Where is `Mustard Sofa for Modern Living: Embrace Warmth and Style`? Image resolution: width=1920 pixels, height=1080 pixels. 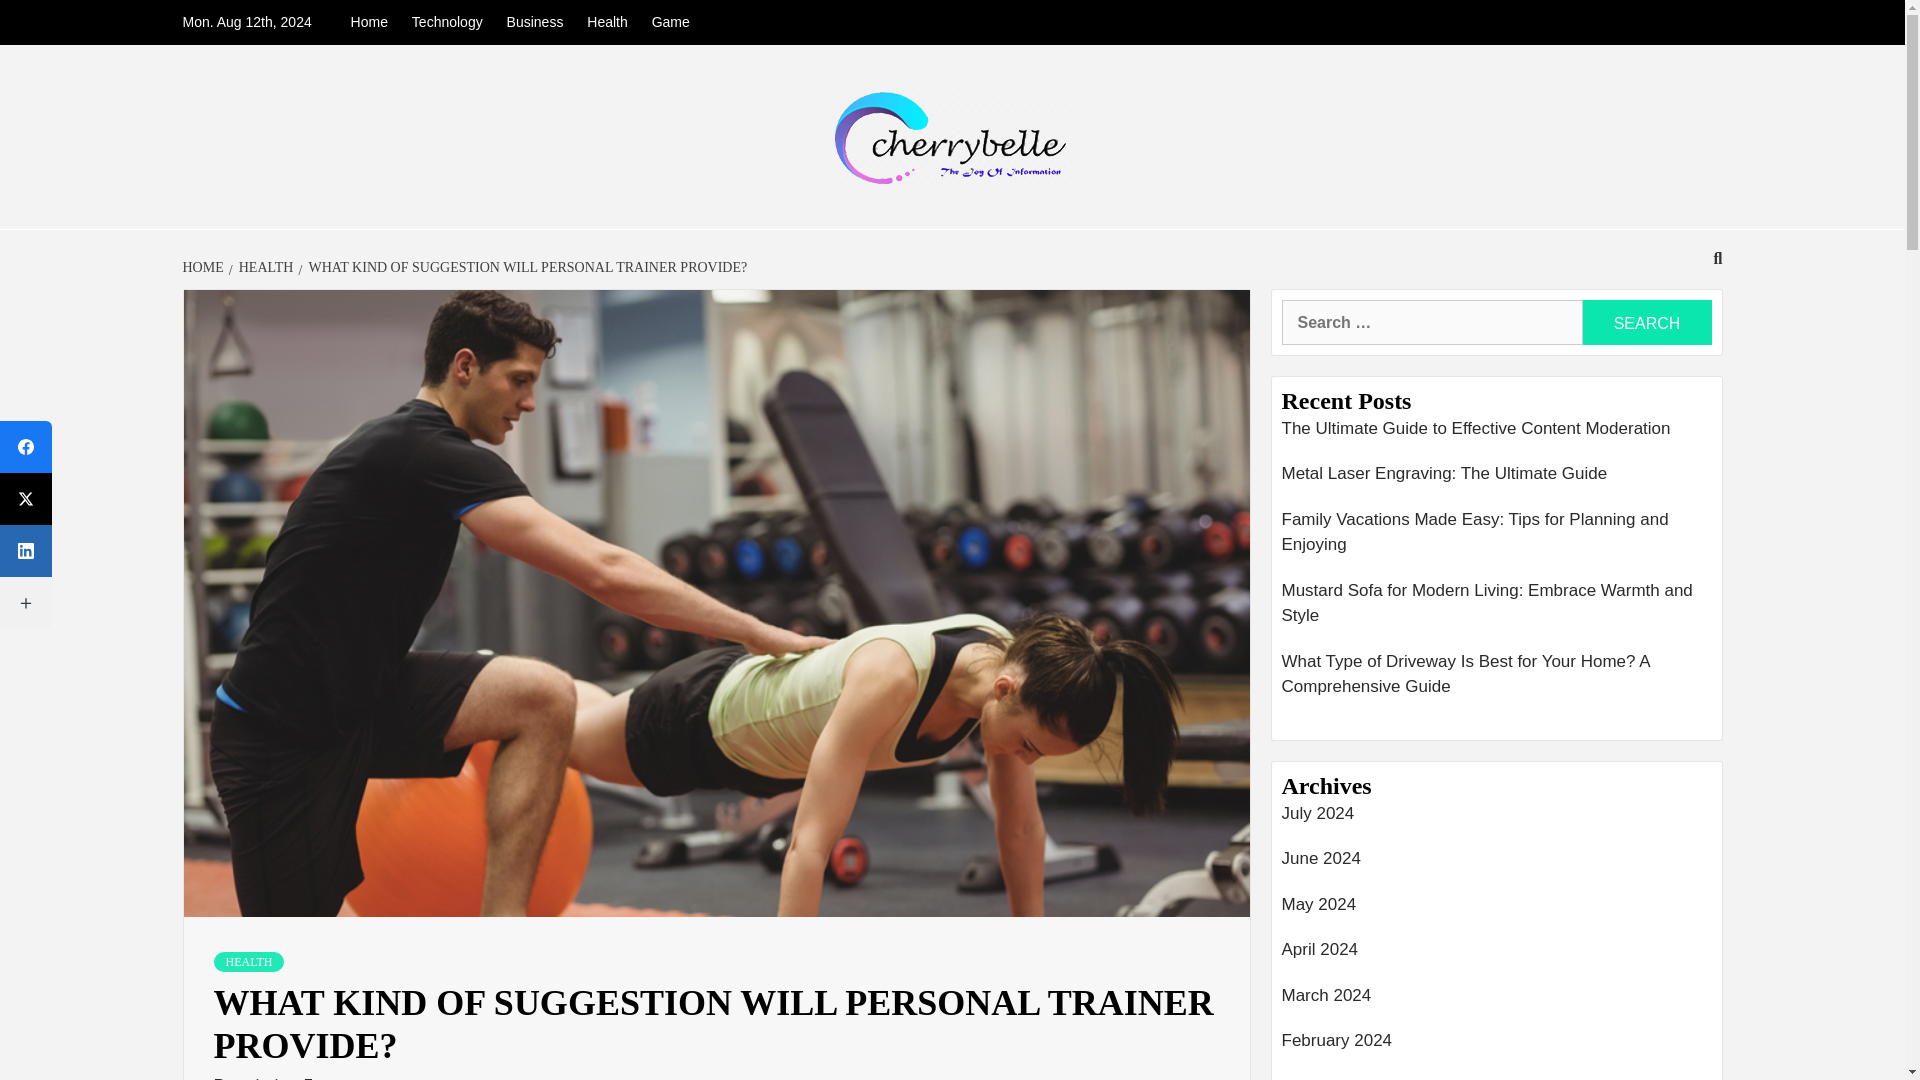 Mustard Sofa for Modern Living: Embrace Warmth and Style is located at coordinates (1497, 608).